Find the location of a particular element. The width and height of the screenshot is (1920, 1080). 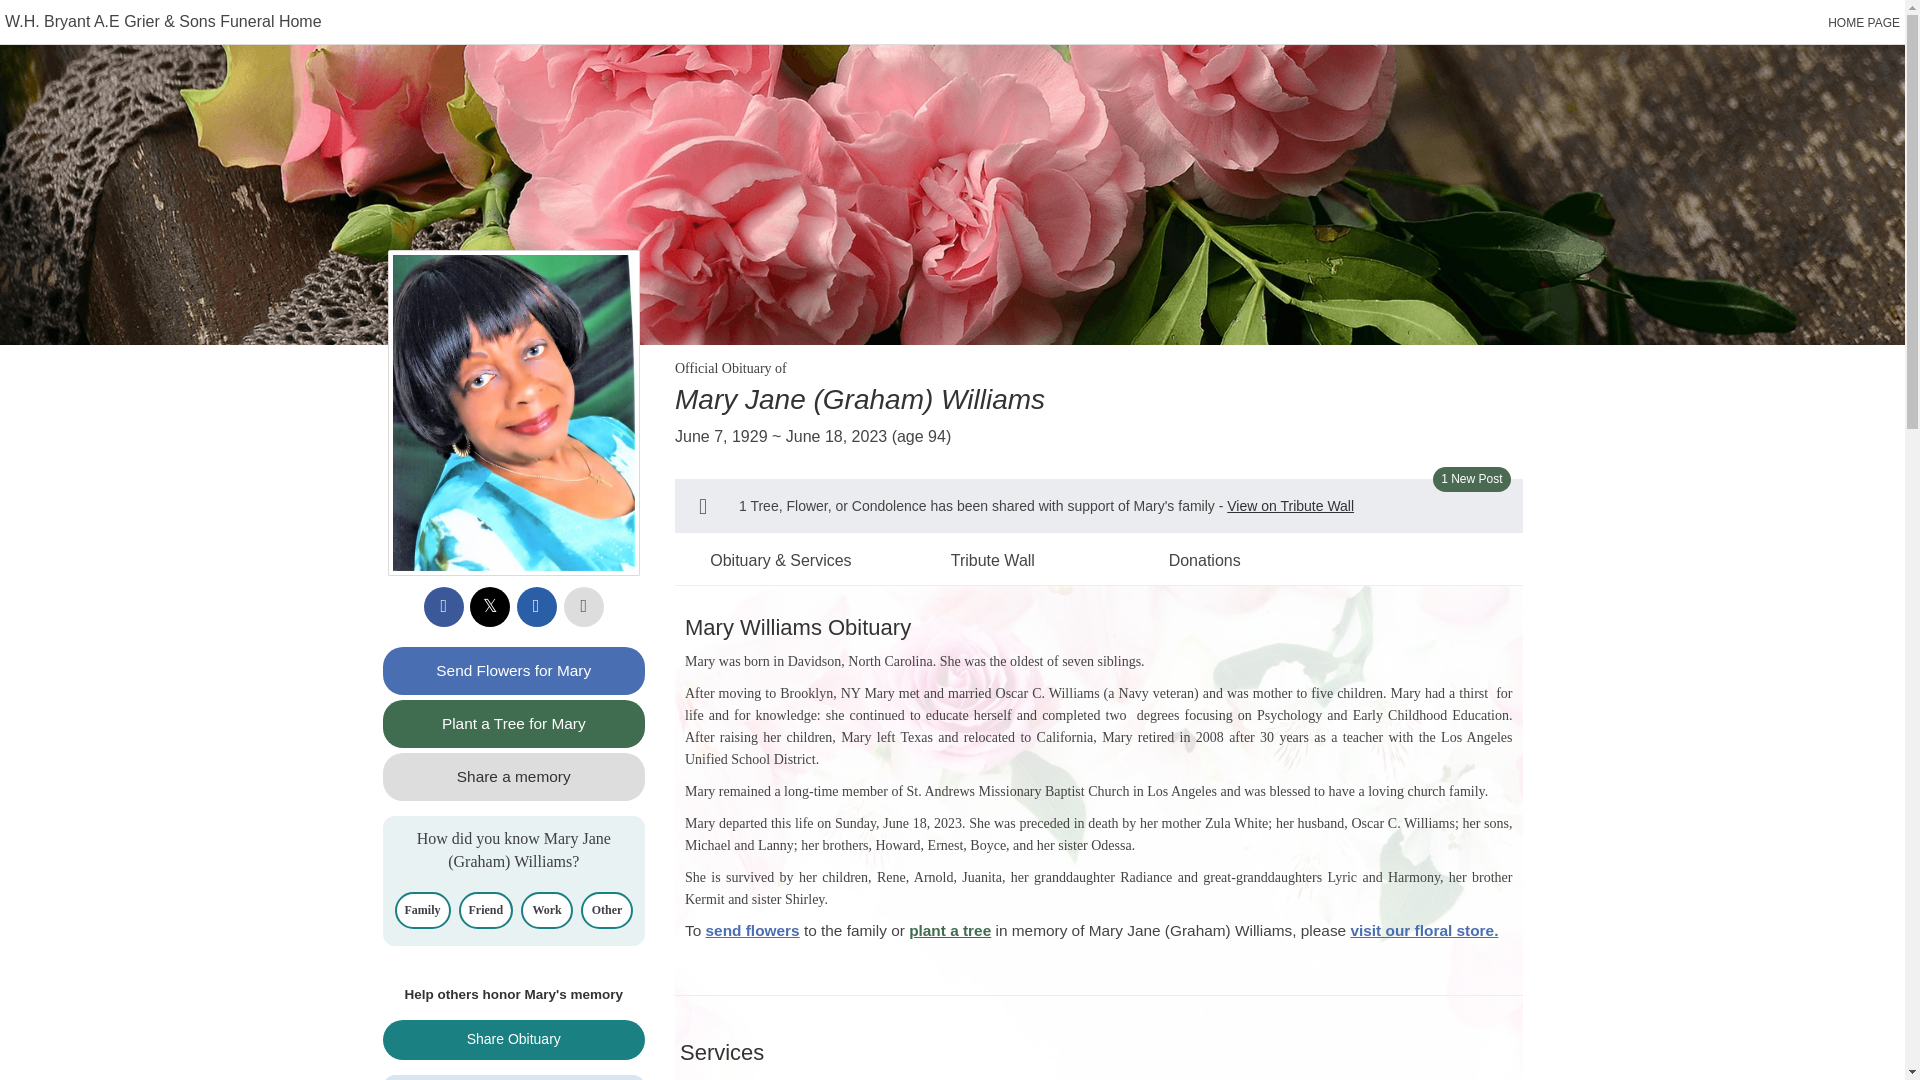

plant a tree is located at coordinates (949, 930).